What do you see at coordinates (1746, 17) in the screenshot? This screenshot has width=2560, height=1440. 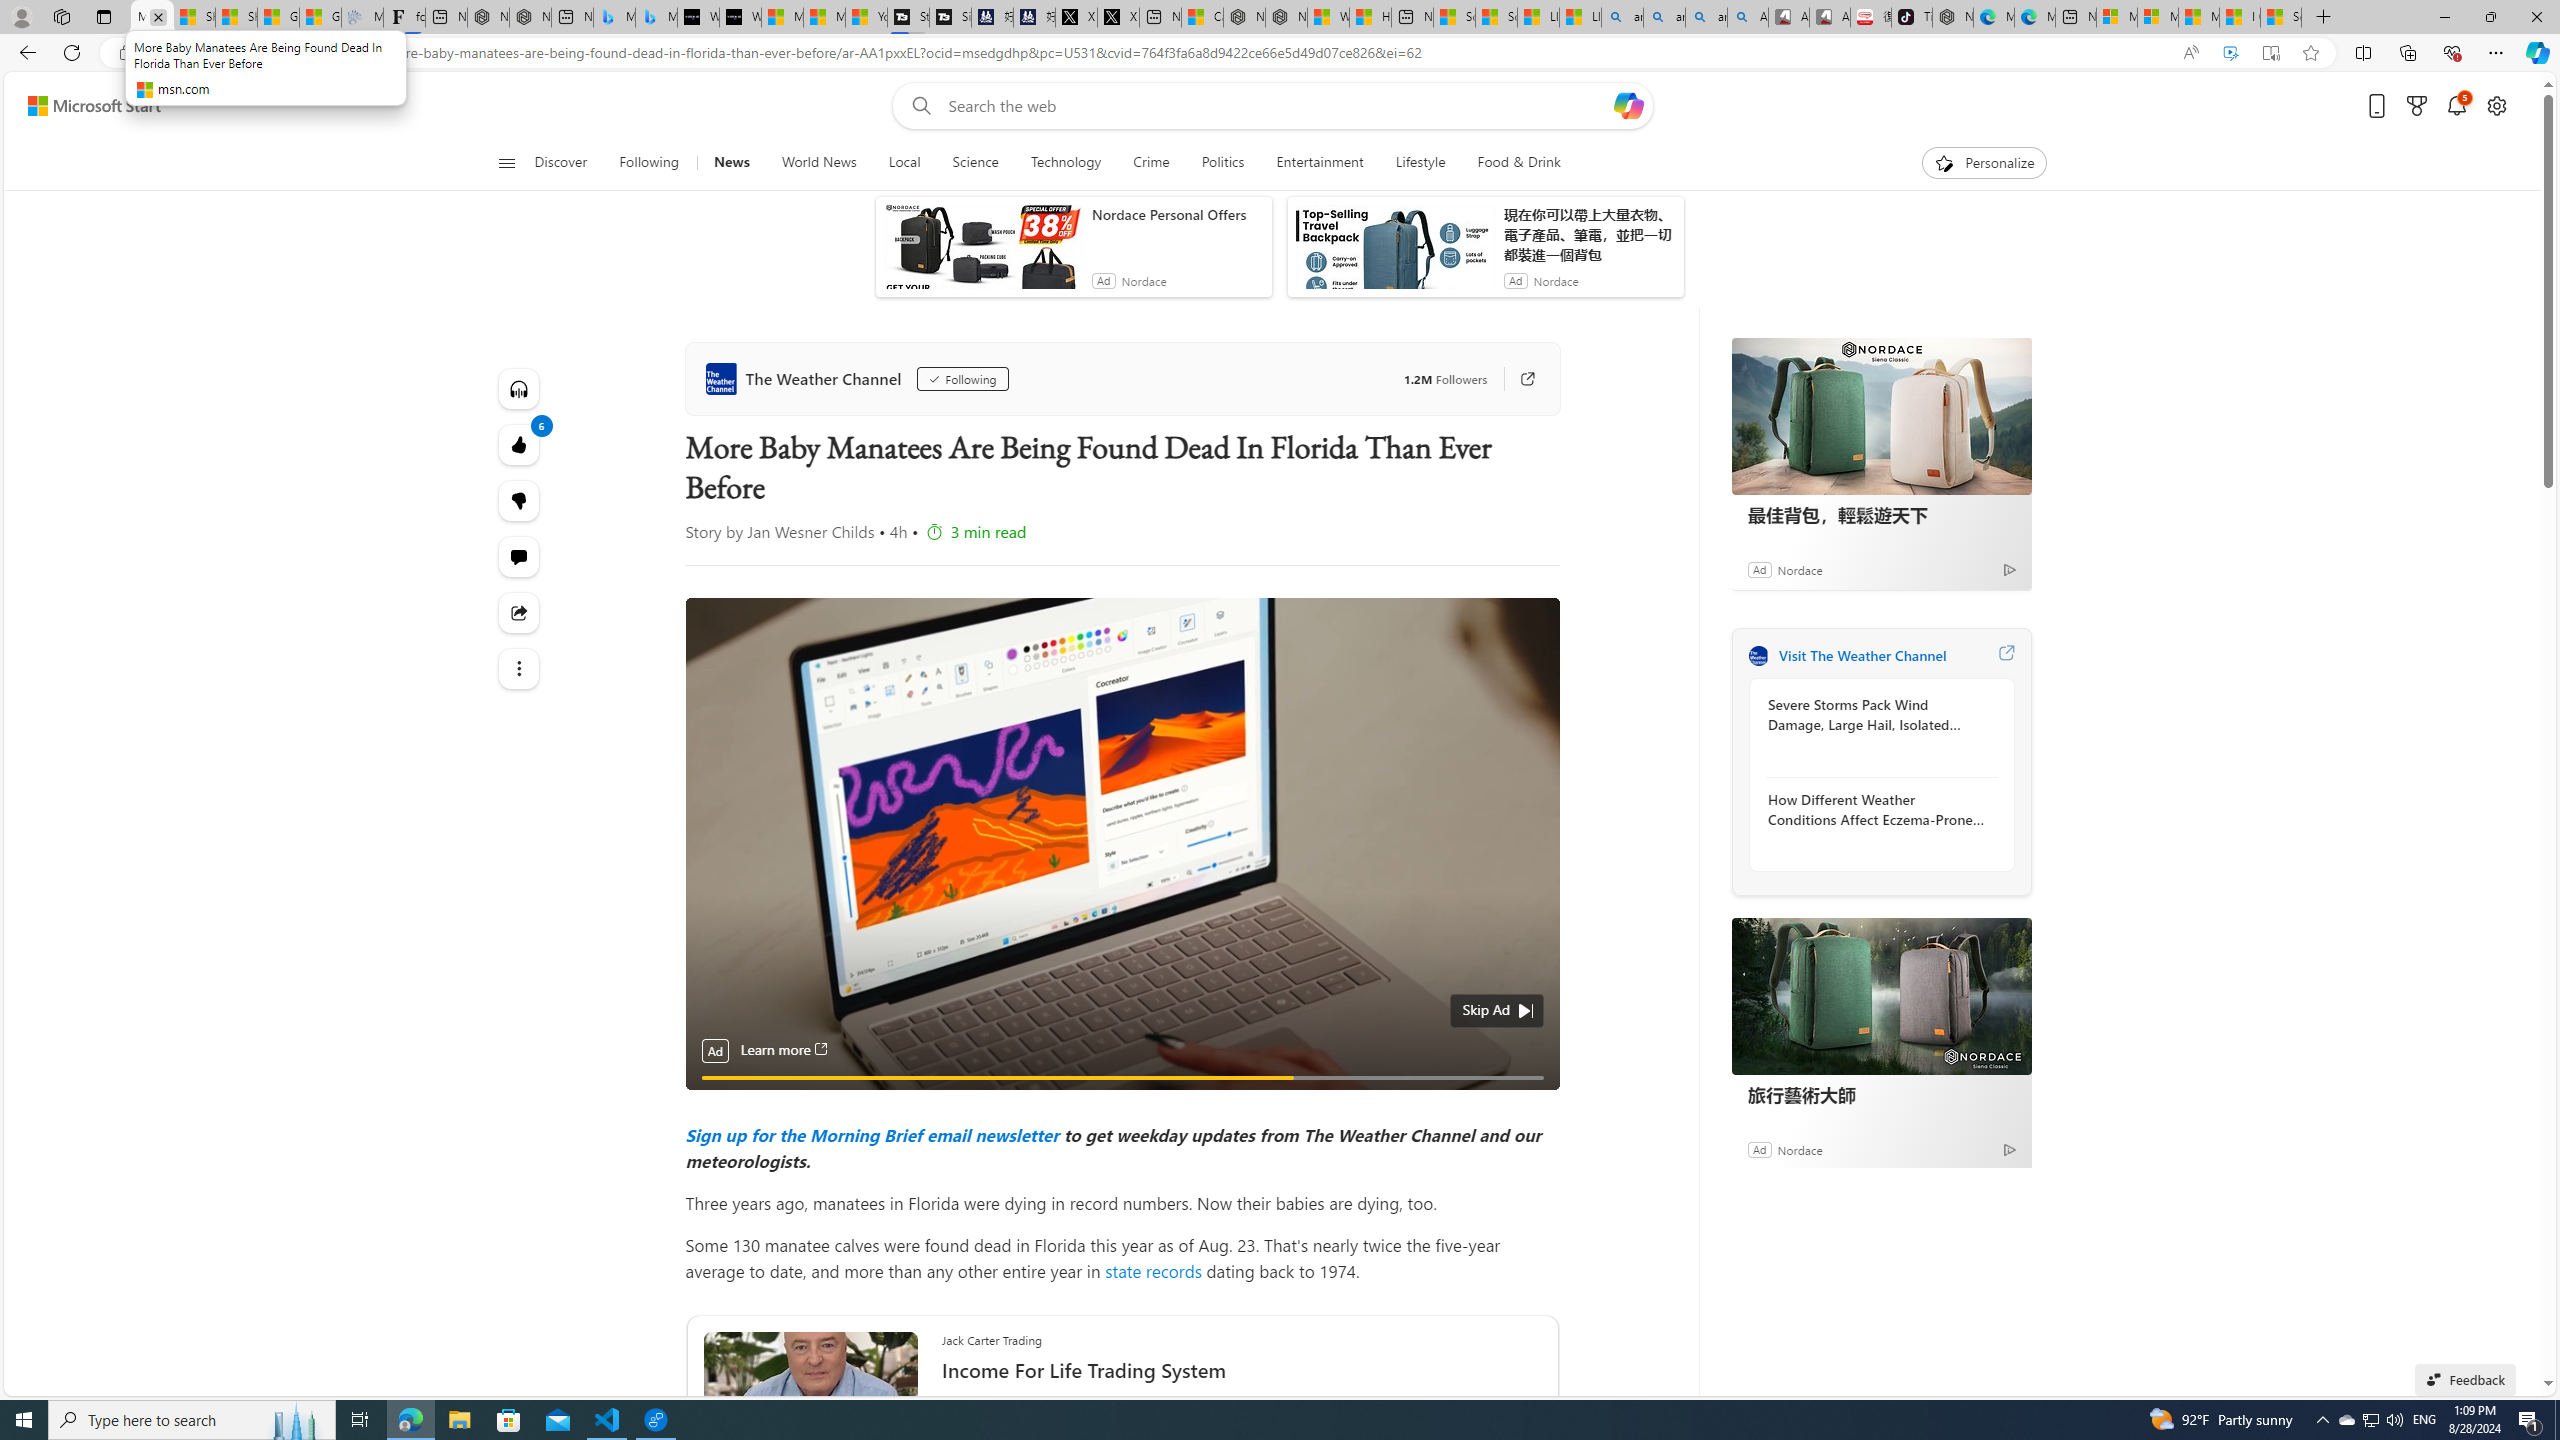 I see `Amazon Echo Robot - Search Images` at bounding box center [1746, 17].